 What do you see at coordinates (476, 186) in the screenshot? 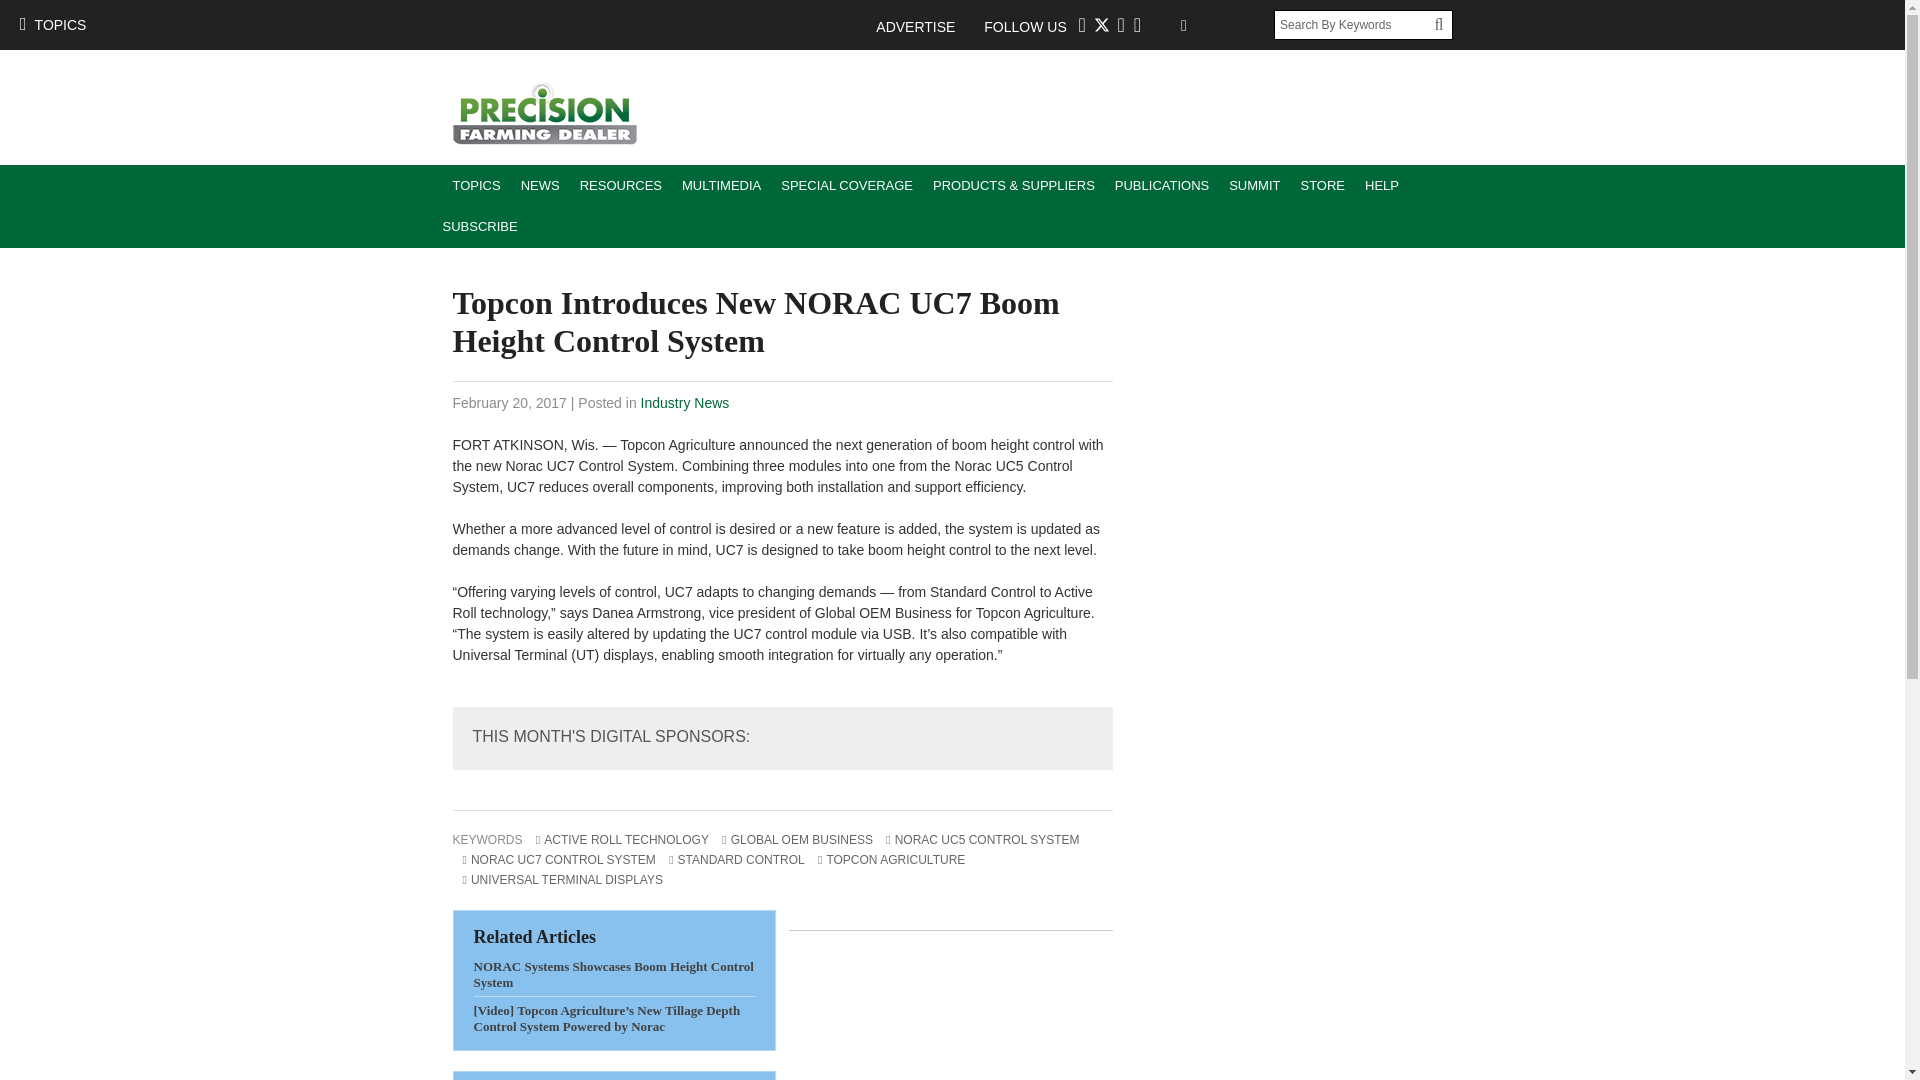
I see `TOPICS` at bounding box center [476, 186].